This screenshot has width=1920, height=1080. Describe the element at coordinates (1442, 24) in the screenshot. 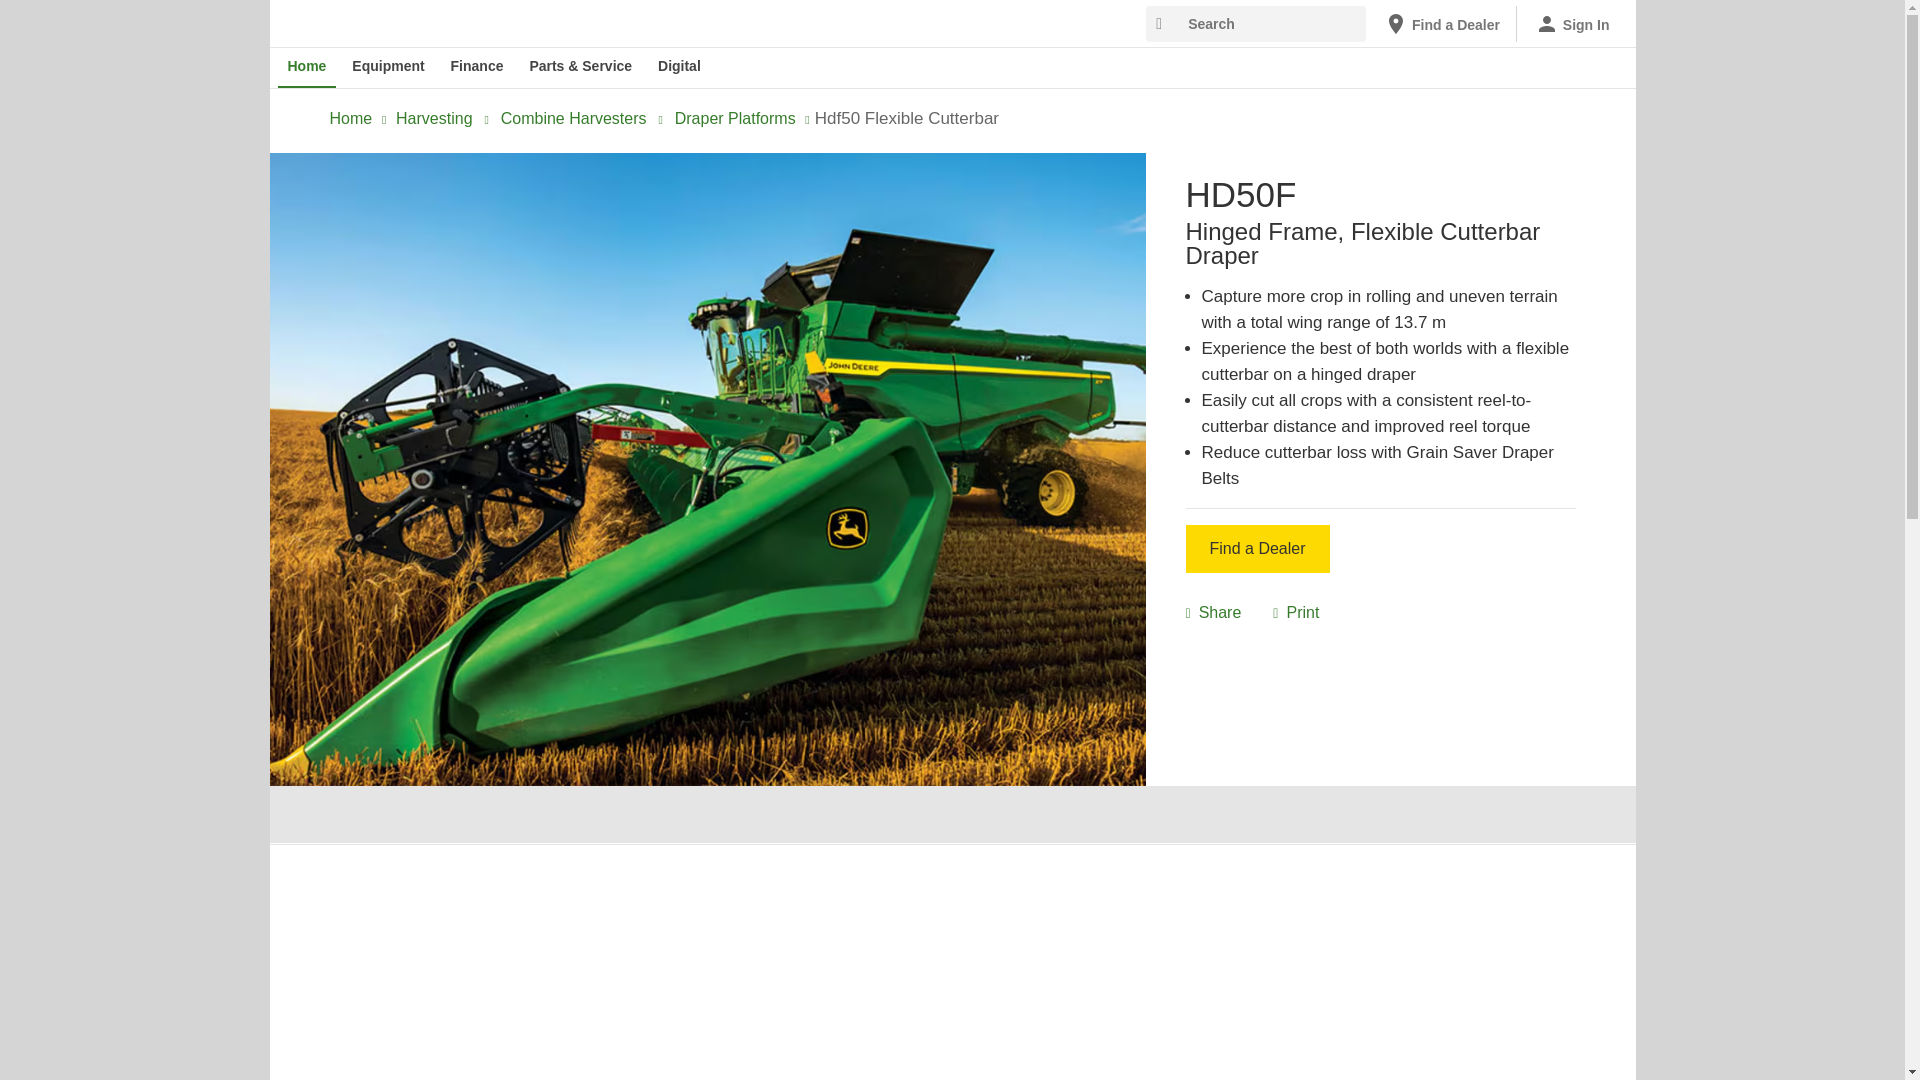

I see `Find a Dealer` at that location.